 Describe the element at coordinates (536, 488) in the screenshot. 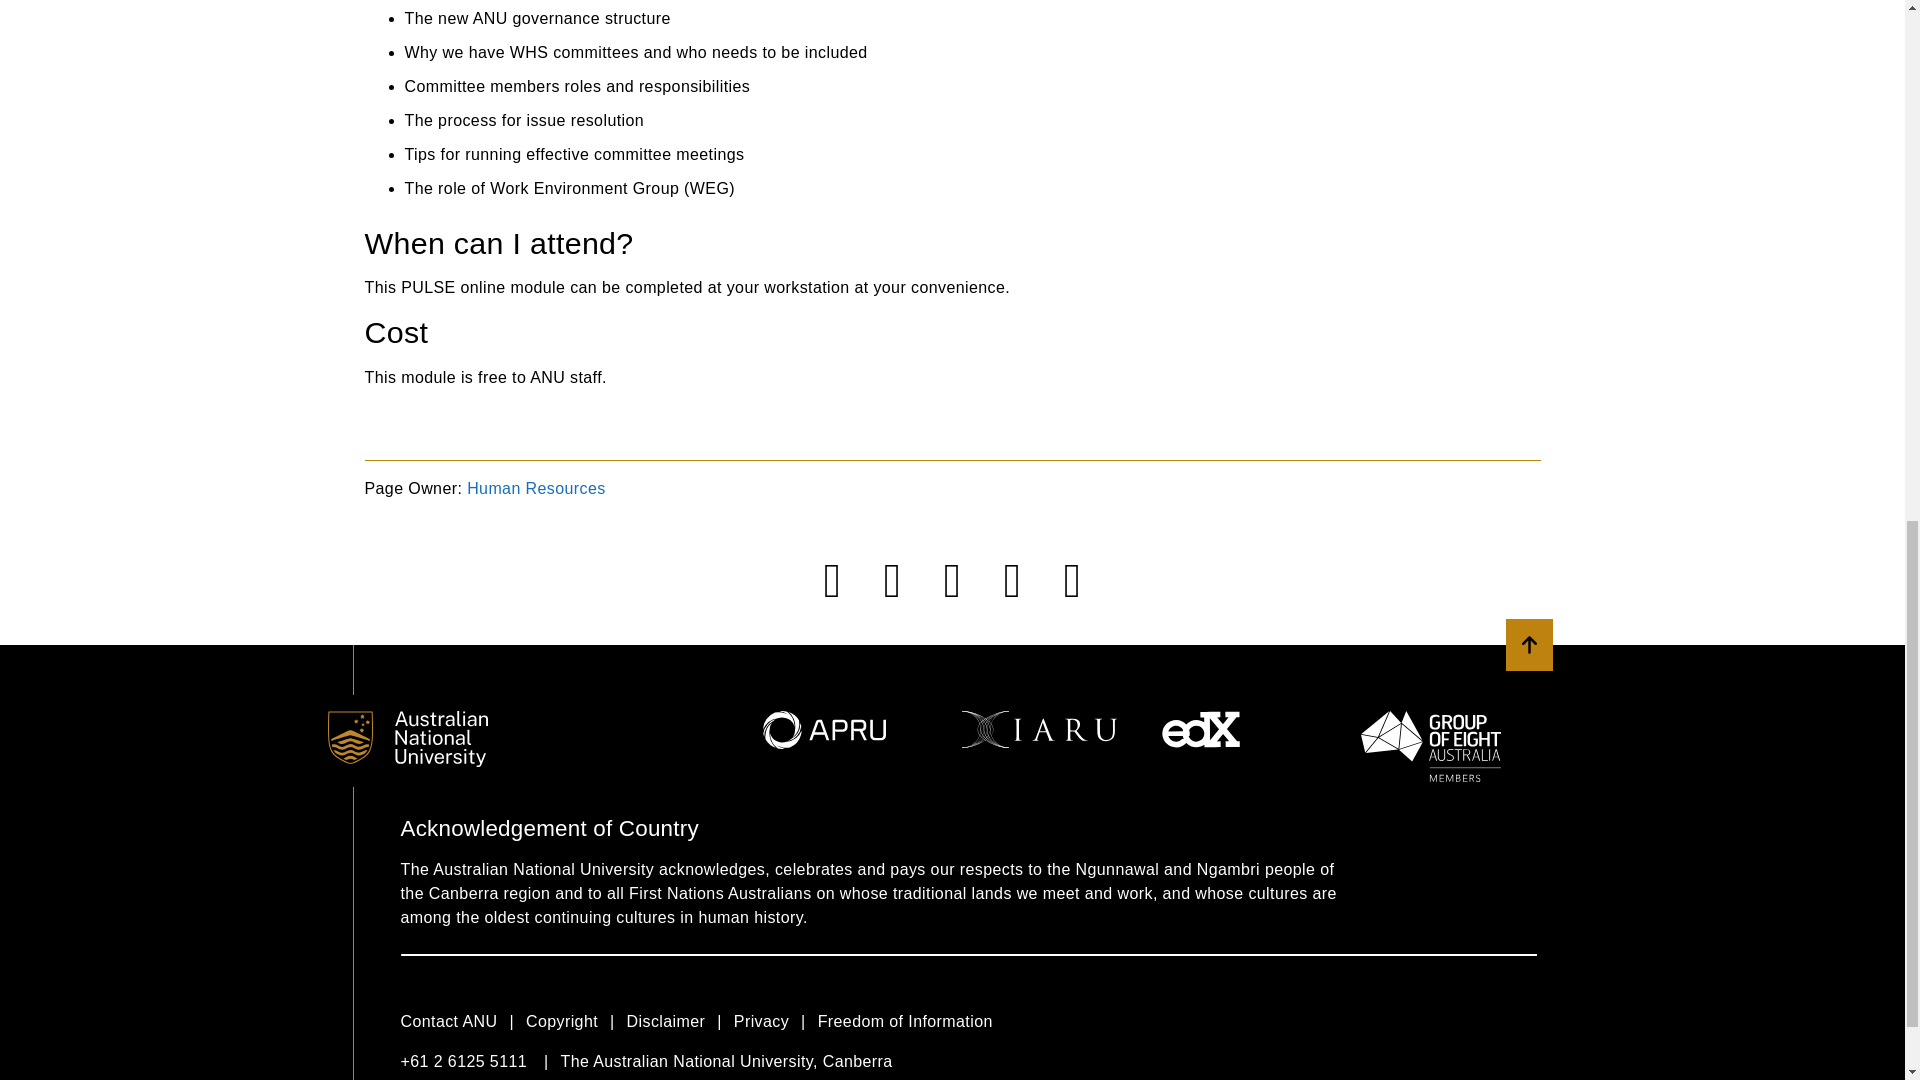

I see `Human Resources` at that location.